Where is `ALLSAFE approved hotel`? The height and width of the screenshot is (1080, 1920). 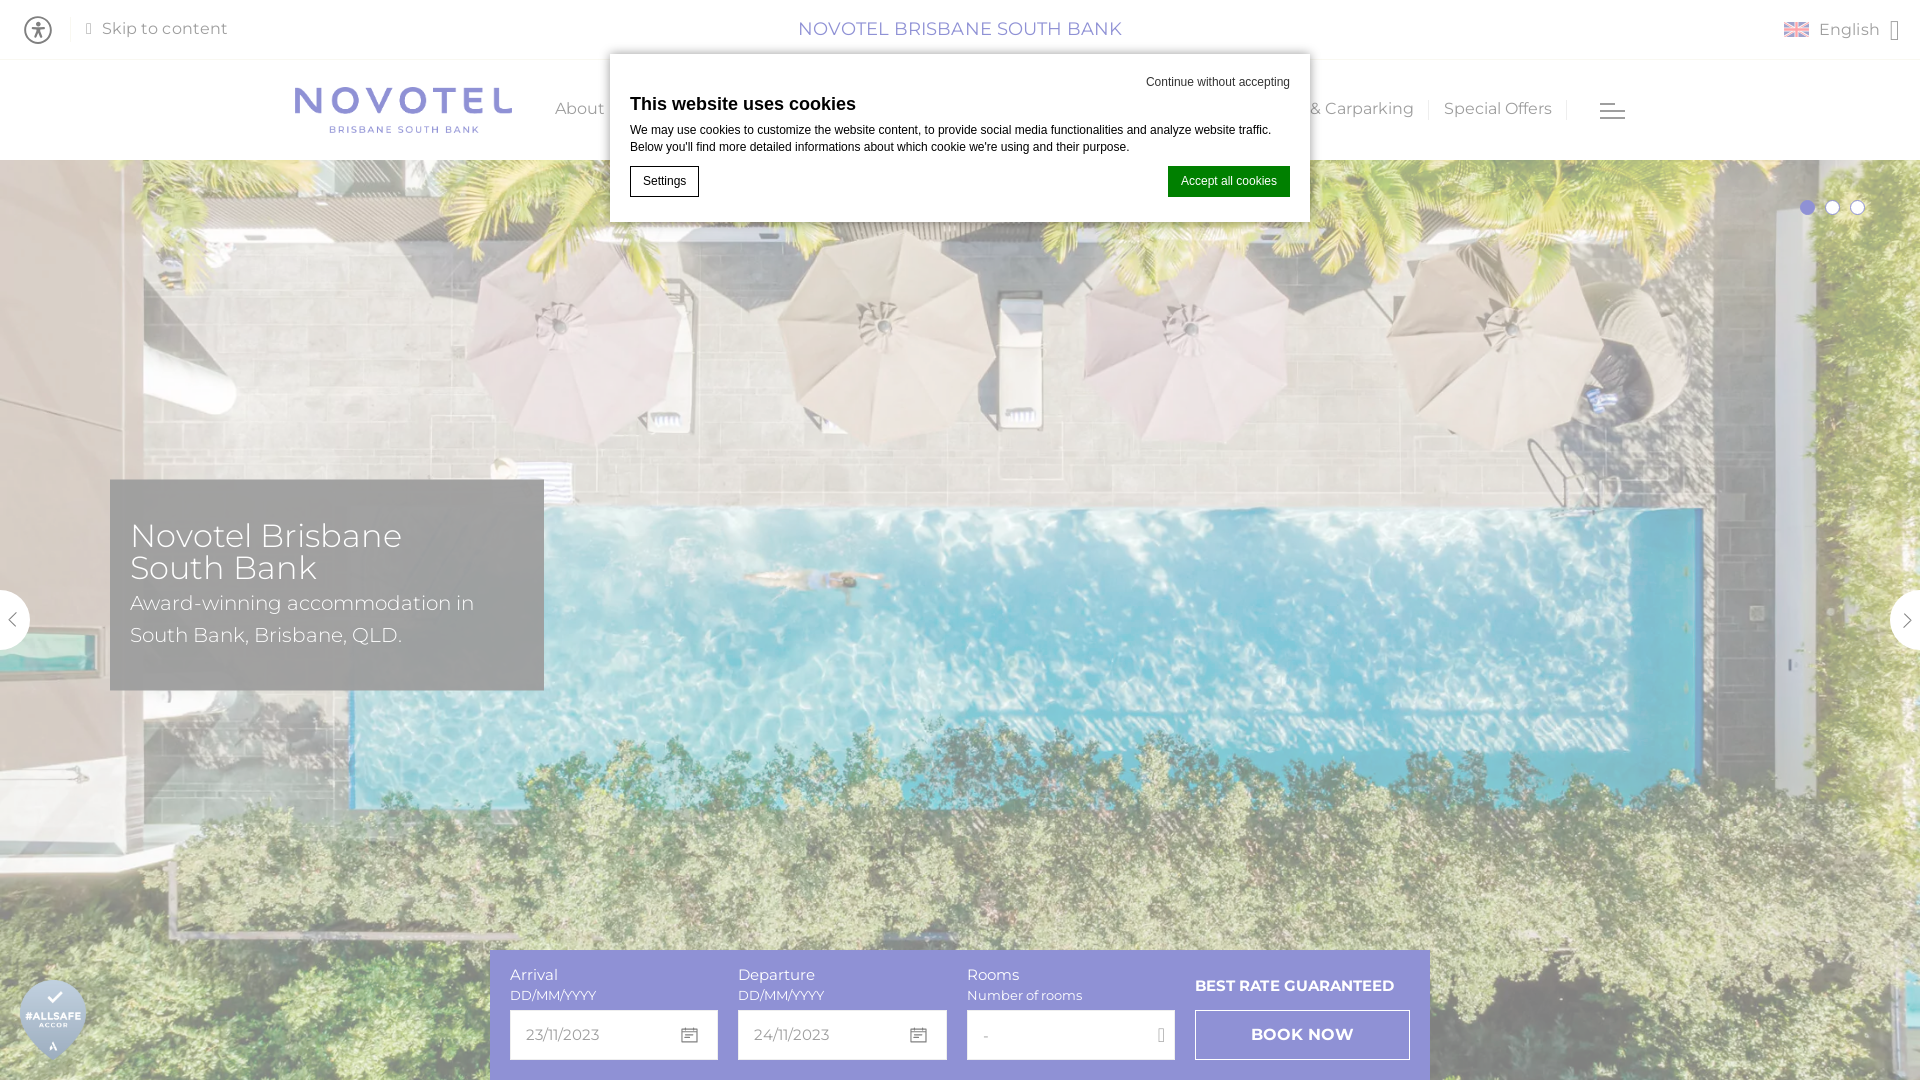 ALLSAFE approved hotel is located at coordinates (53, 1020).